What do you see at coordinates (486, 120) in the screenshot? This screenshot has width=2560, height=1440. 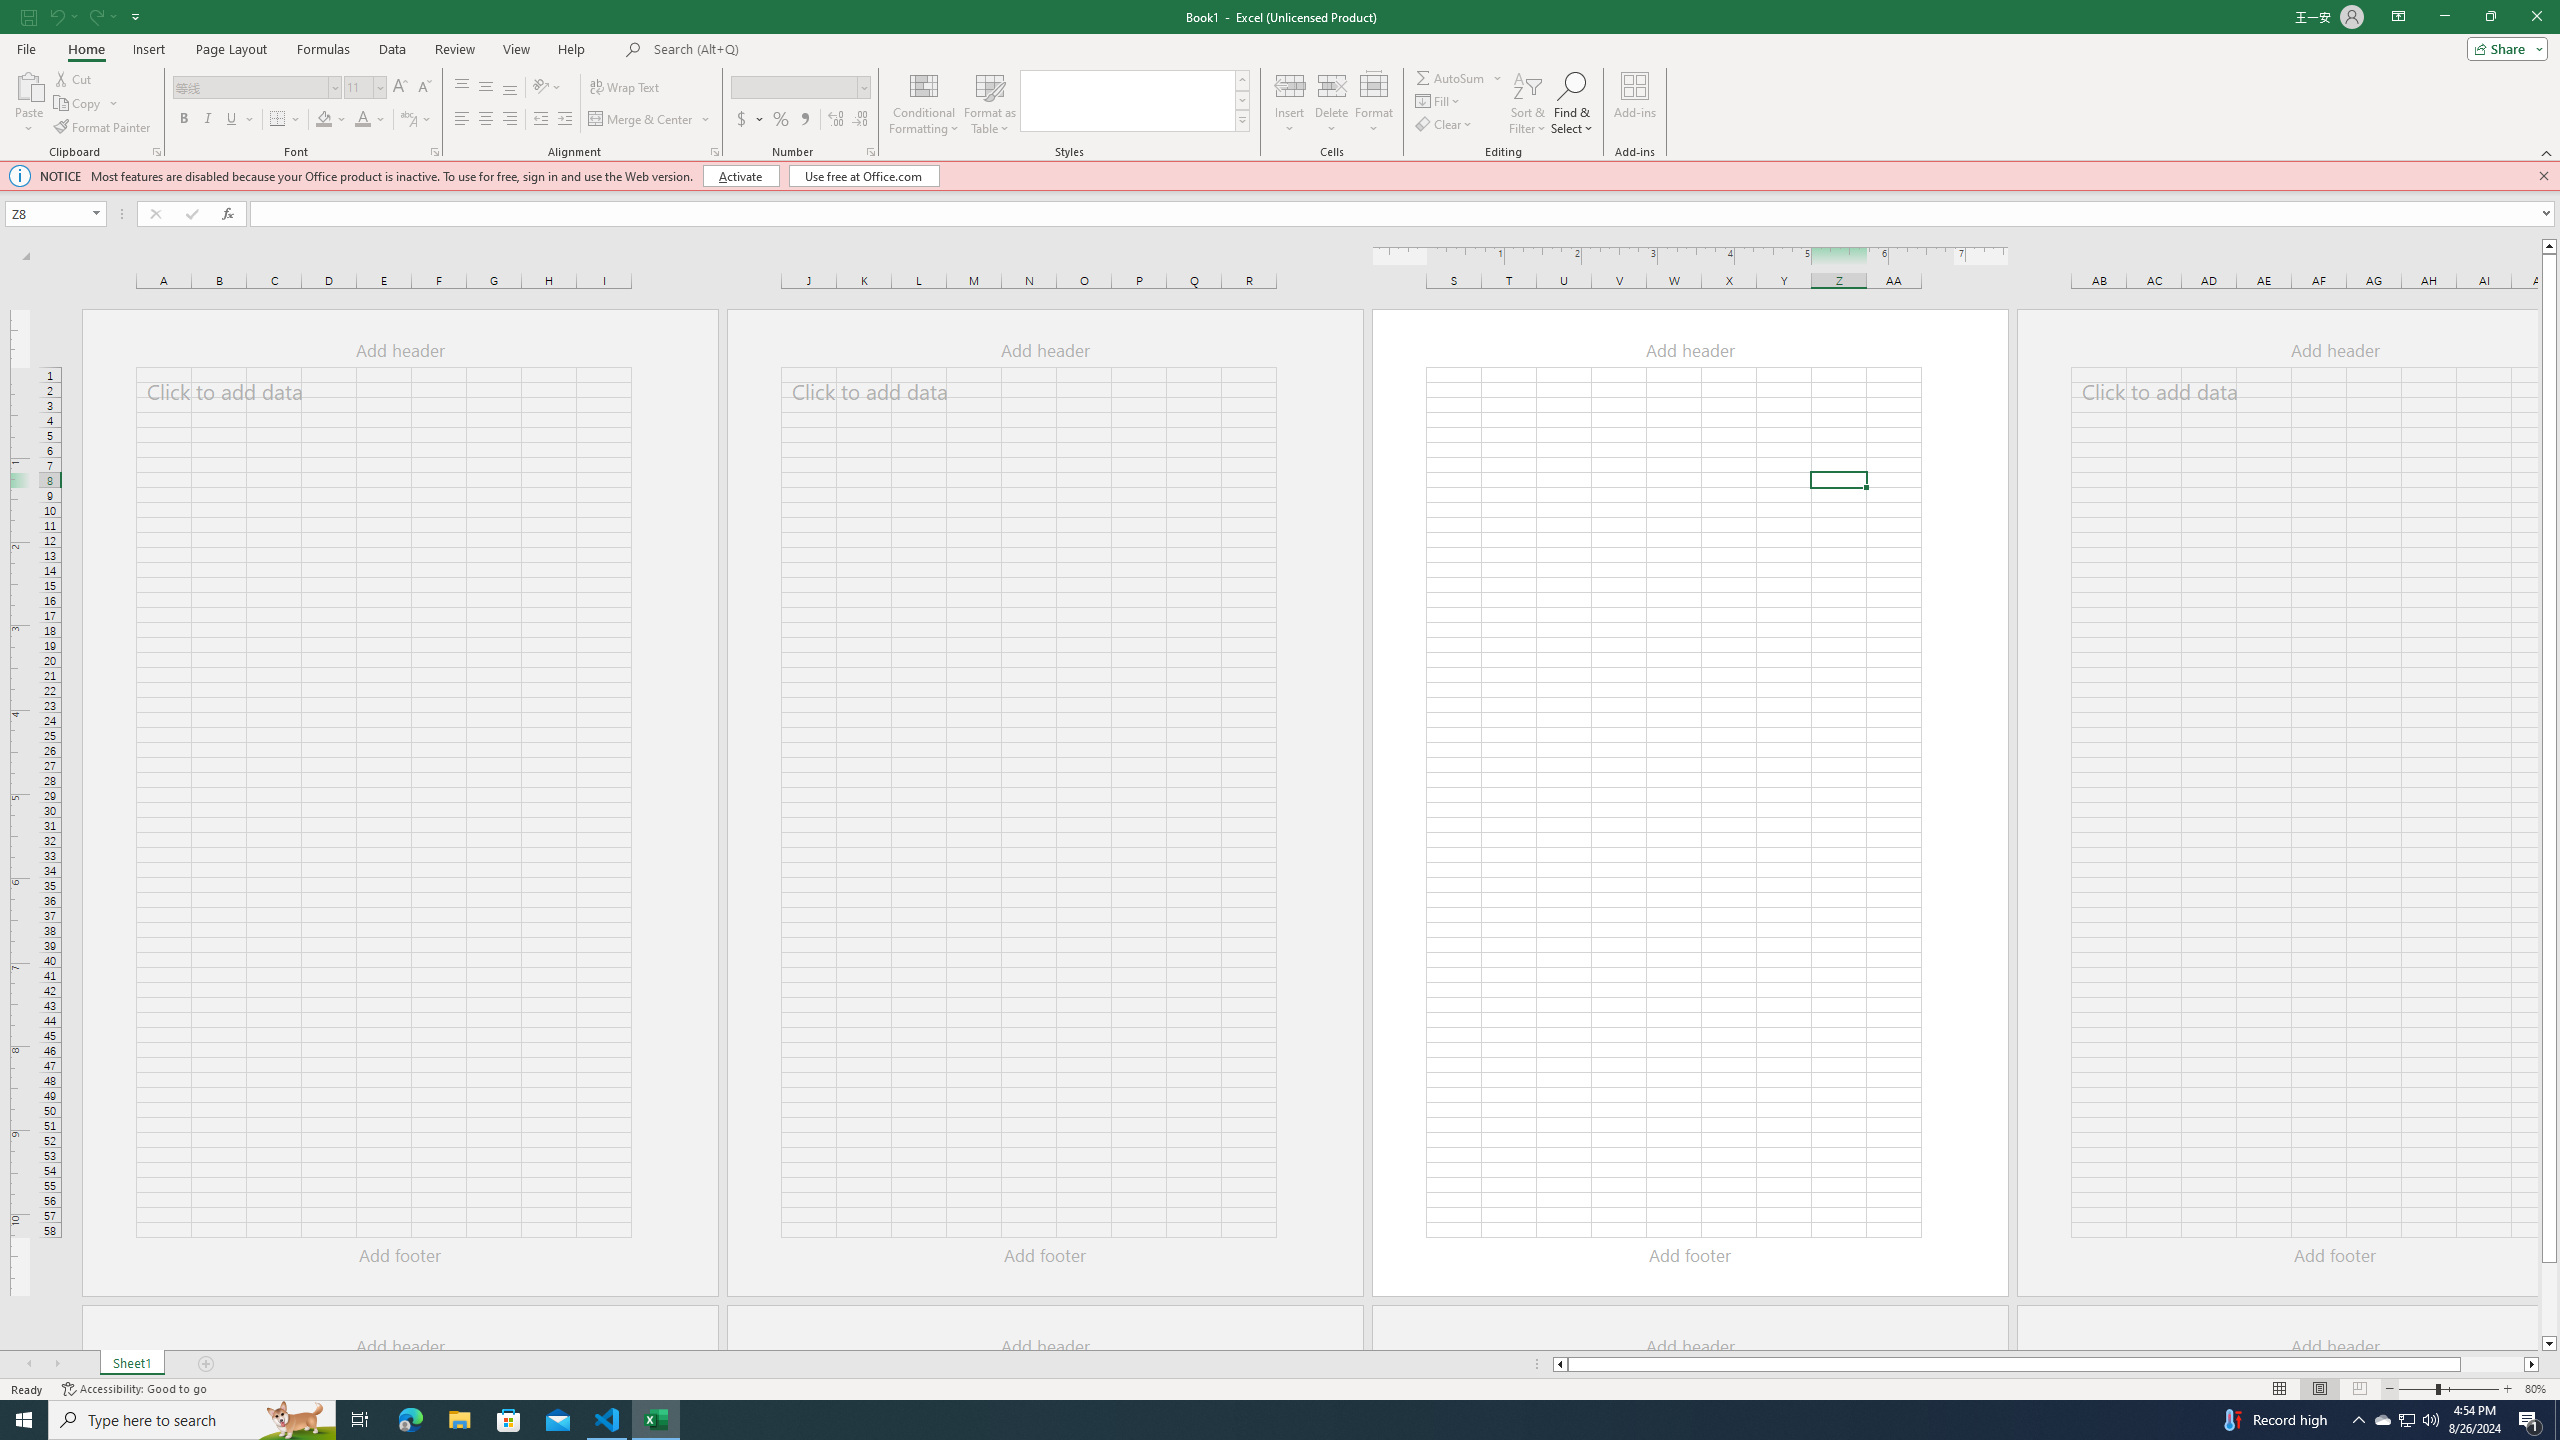 I see `Center` at bounding box center [486, 120].